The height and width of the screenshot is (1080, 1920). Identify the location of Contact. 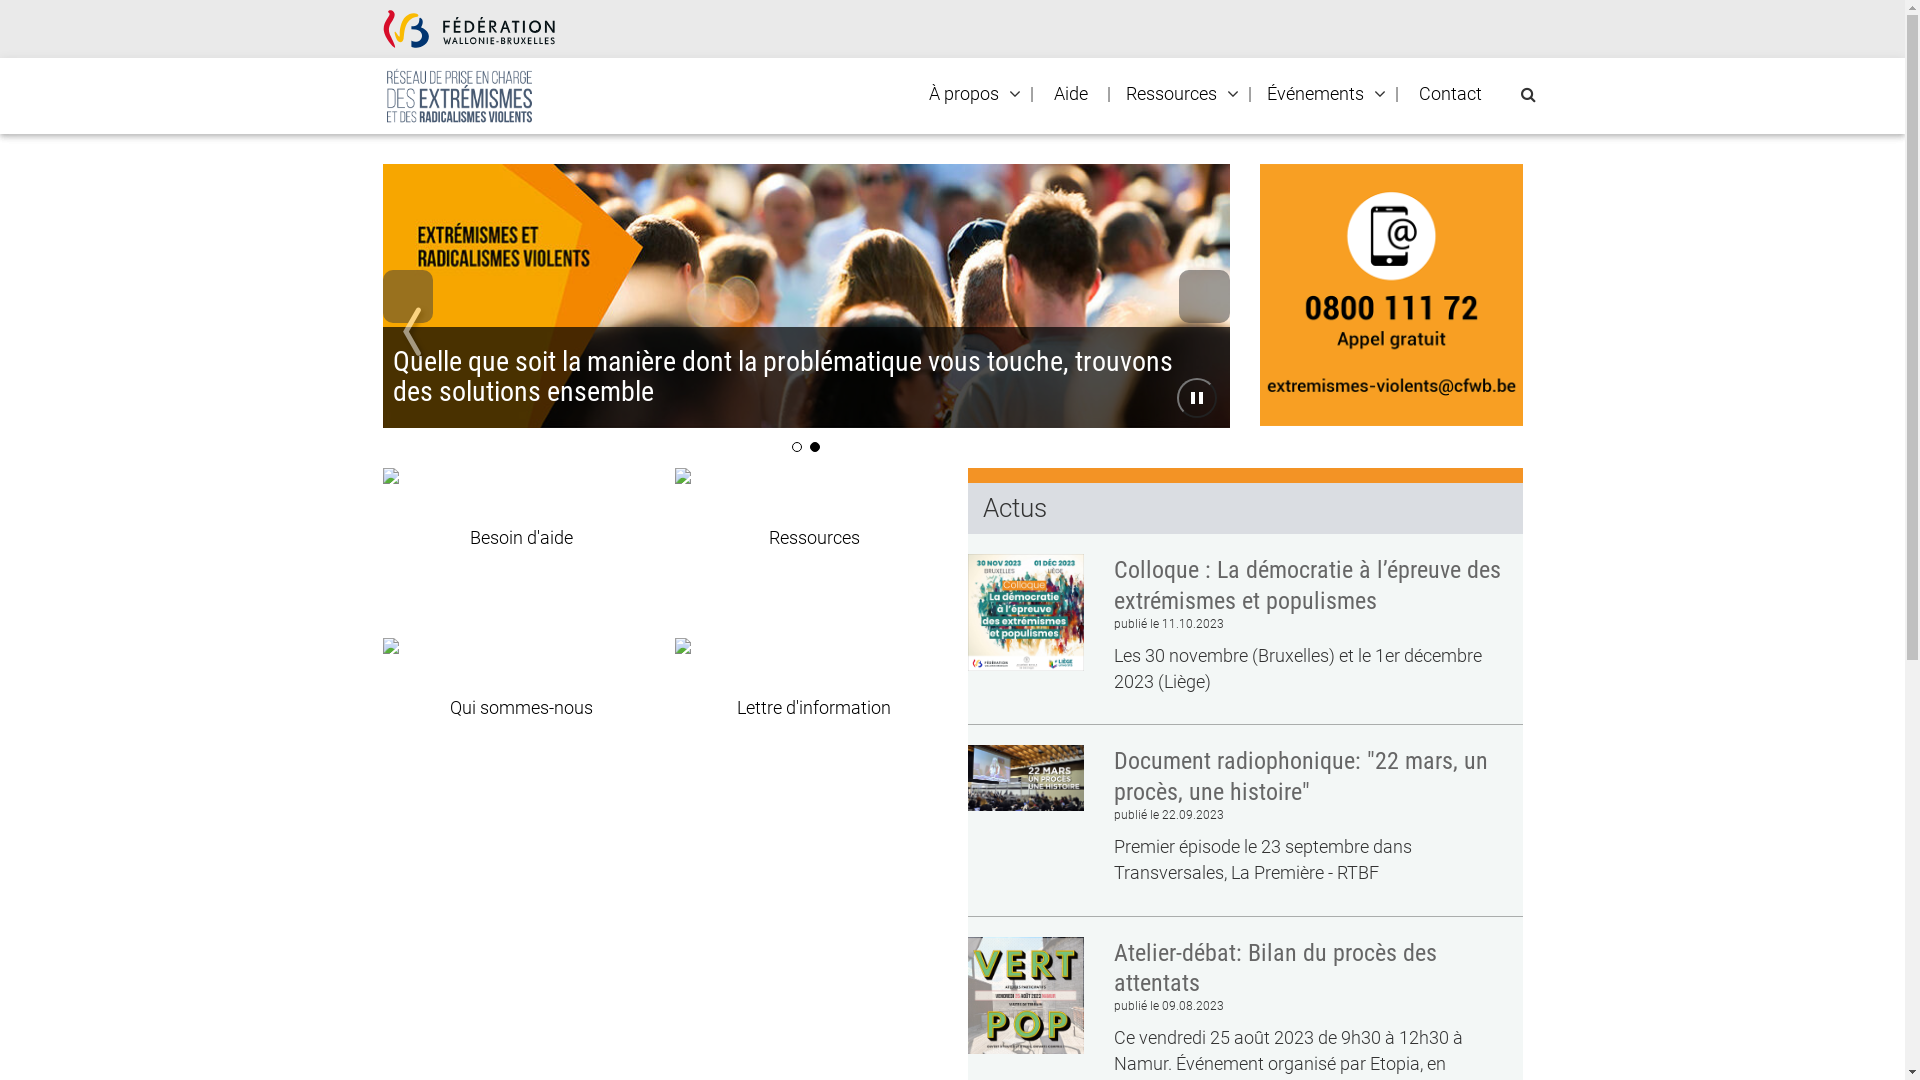
(1450, 94).